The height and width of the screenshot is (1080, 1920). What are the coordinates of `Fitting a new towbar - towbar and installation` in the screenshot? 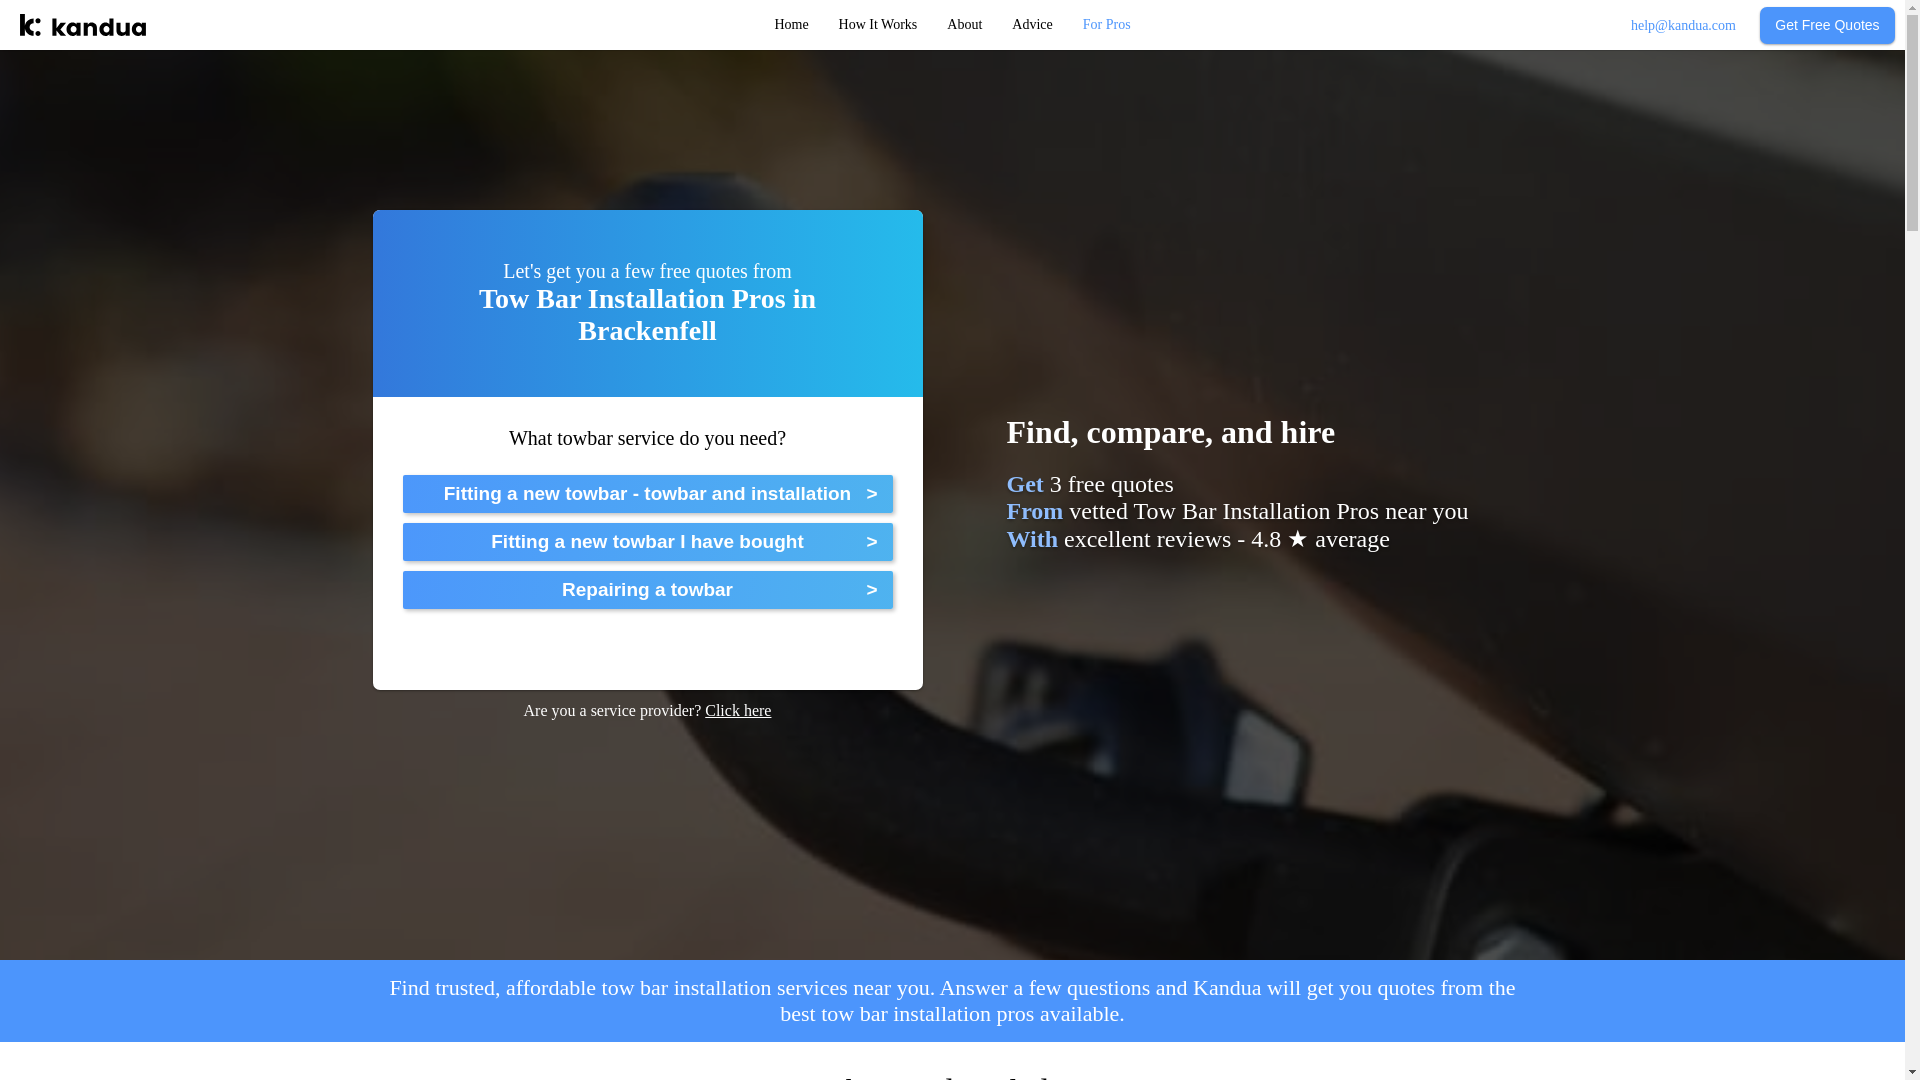 It's located at (646, 494).